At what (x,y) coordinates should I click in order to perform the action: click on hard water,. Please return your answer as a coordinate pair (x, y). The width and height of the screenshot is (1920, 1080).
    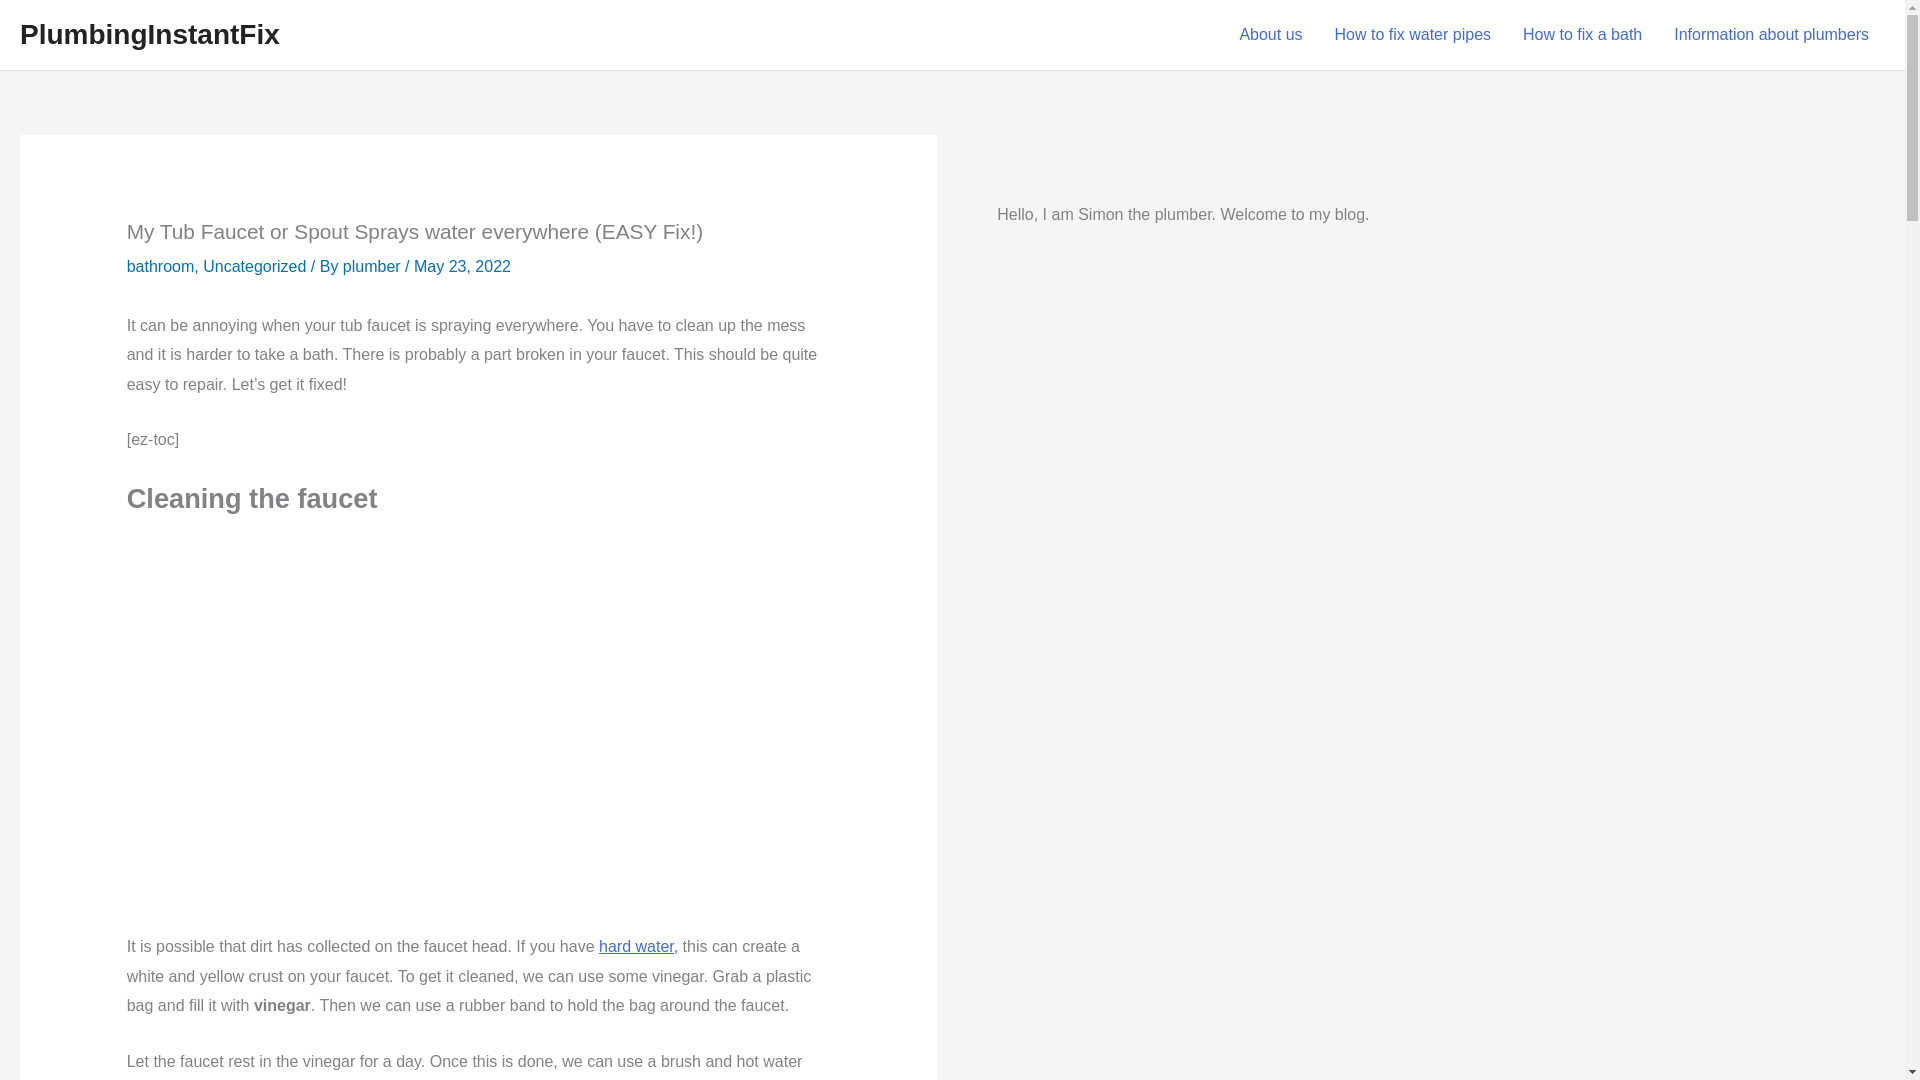
    Looking at the image, I should click on (638, 946).